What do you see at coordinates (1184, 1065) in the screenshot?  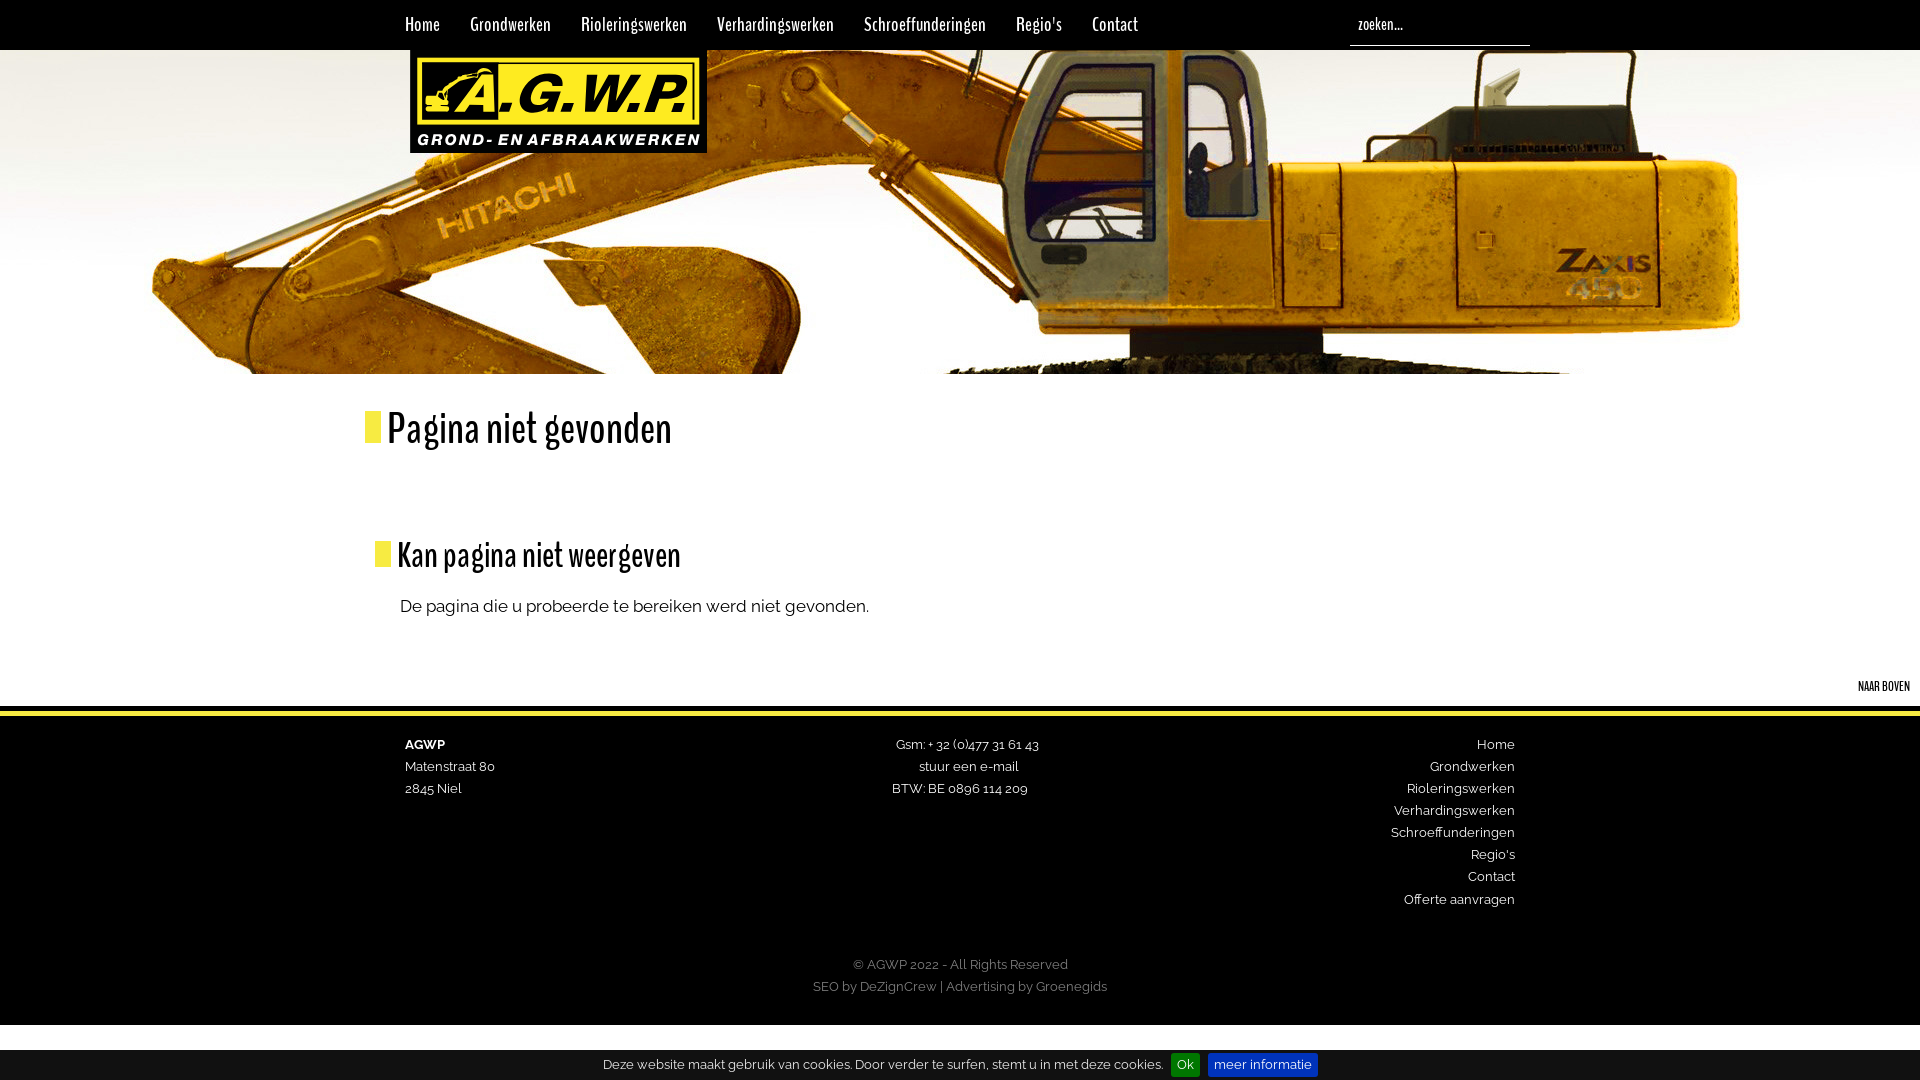 I see `Ok` at bounding box center [1184, 1065].